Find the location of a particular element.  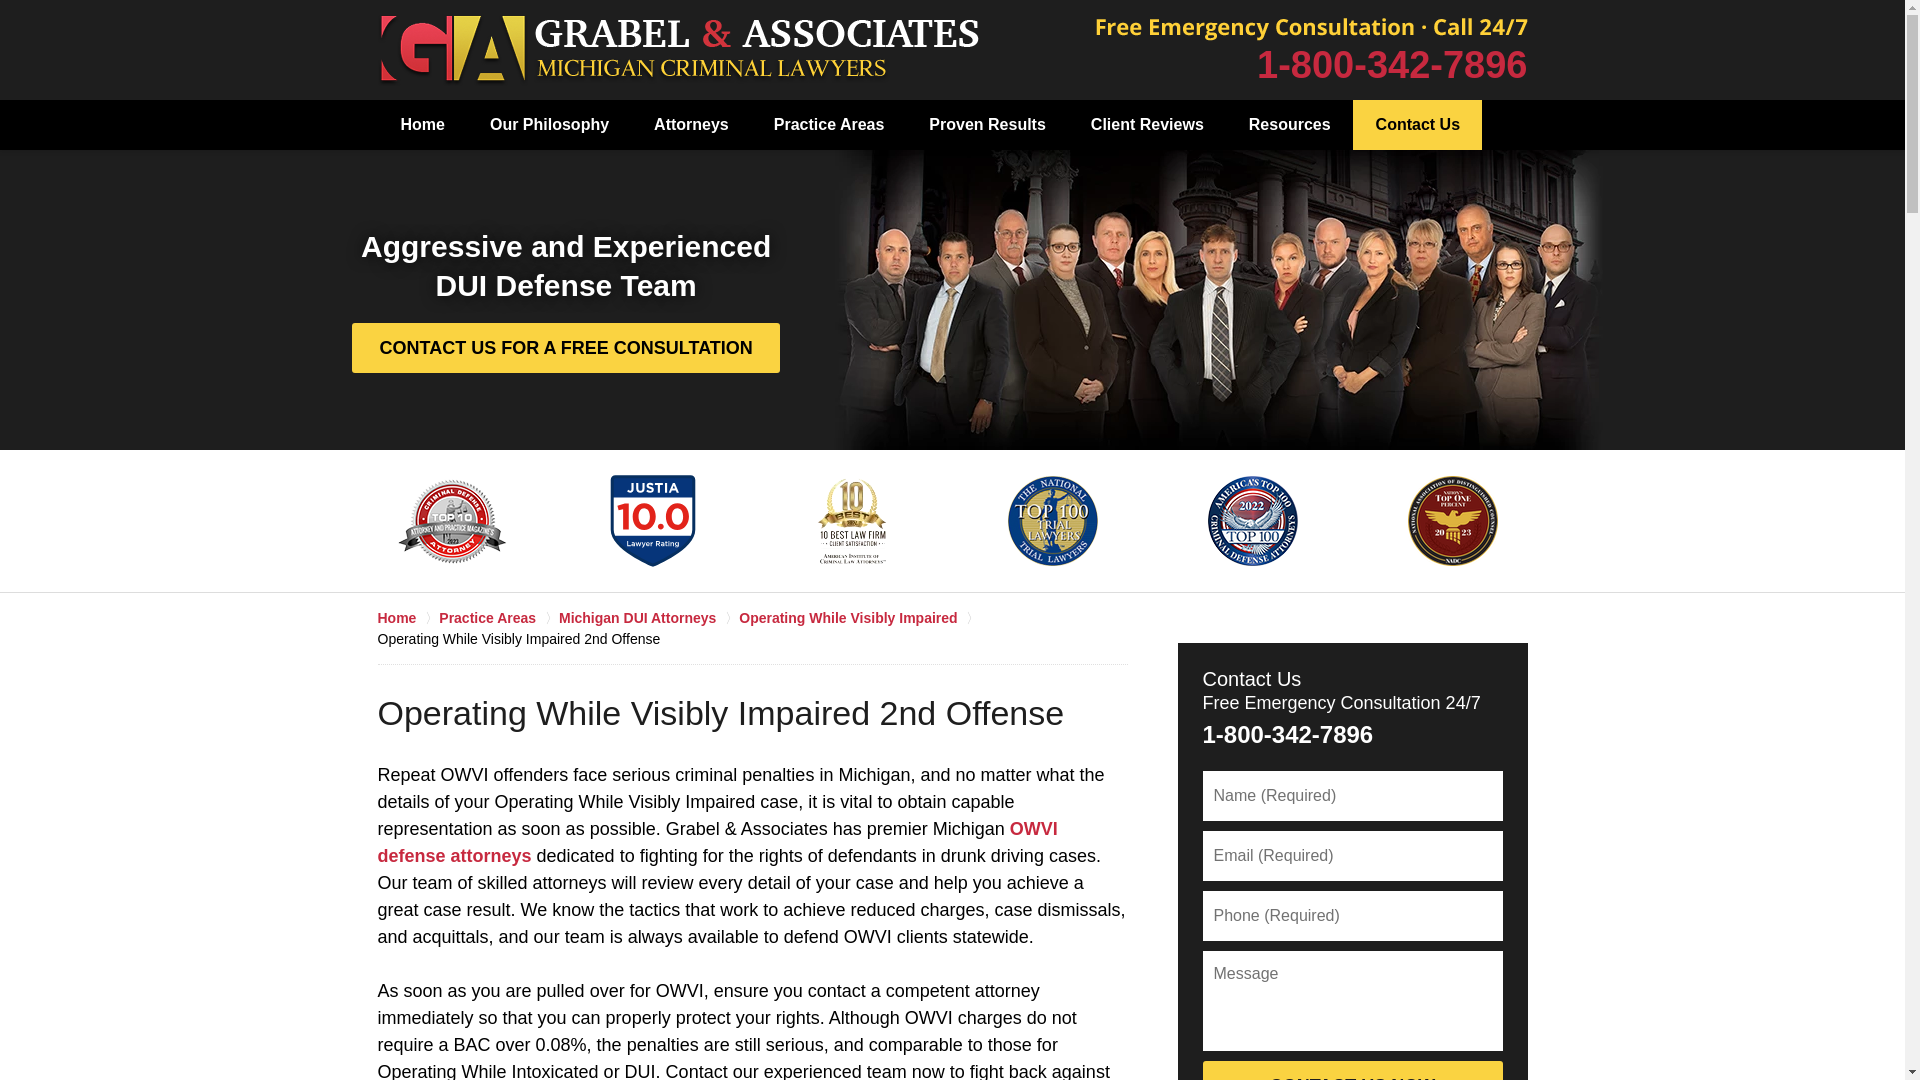

Contact Us is located at coordinates (1418, 125).